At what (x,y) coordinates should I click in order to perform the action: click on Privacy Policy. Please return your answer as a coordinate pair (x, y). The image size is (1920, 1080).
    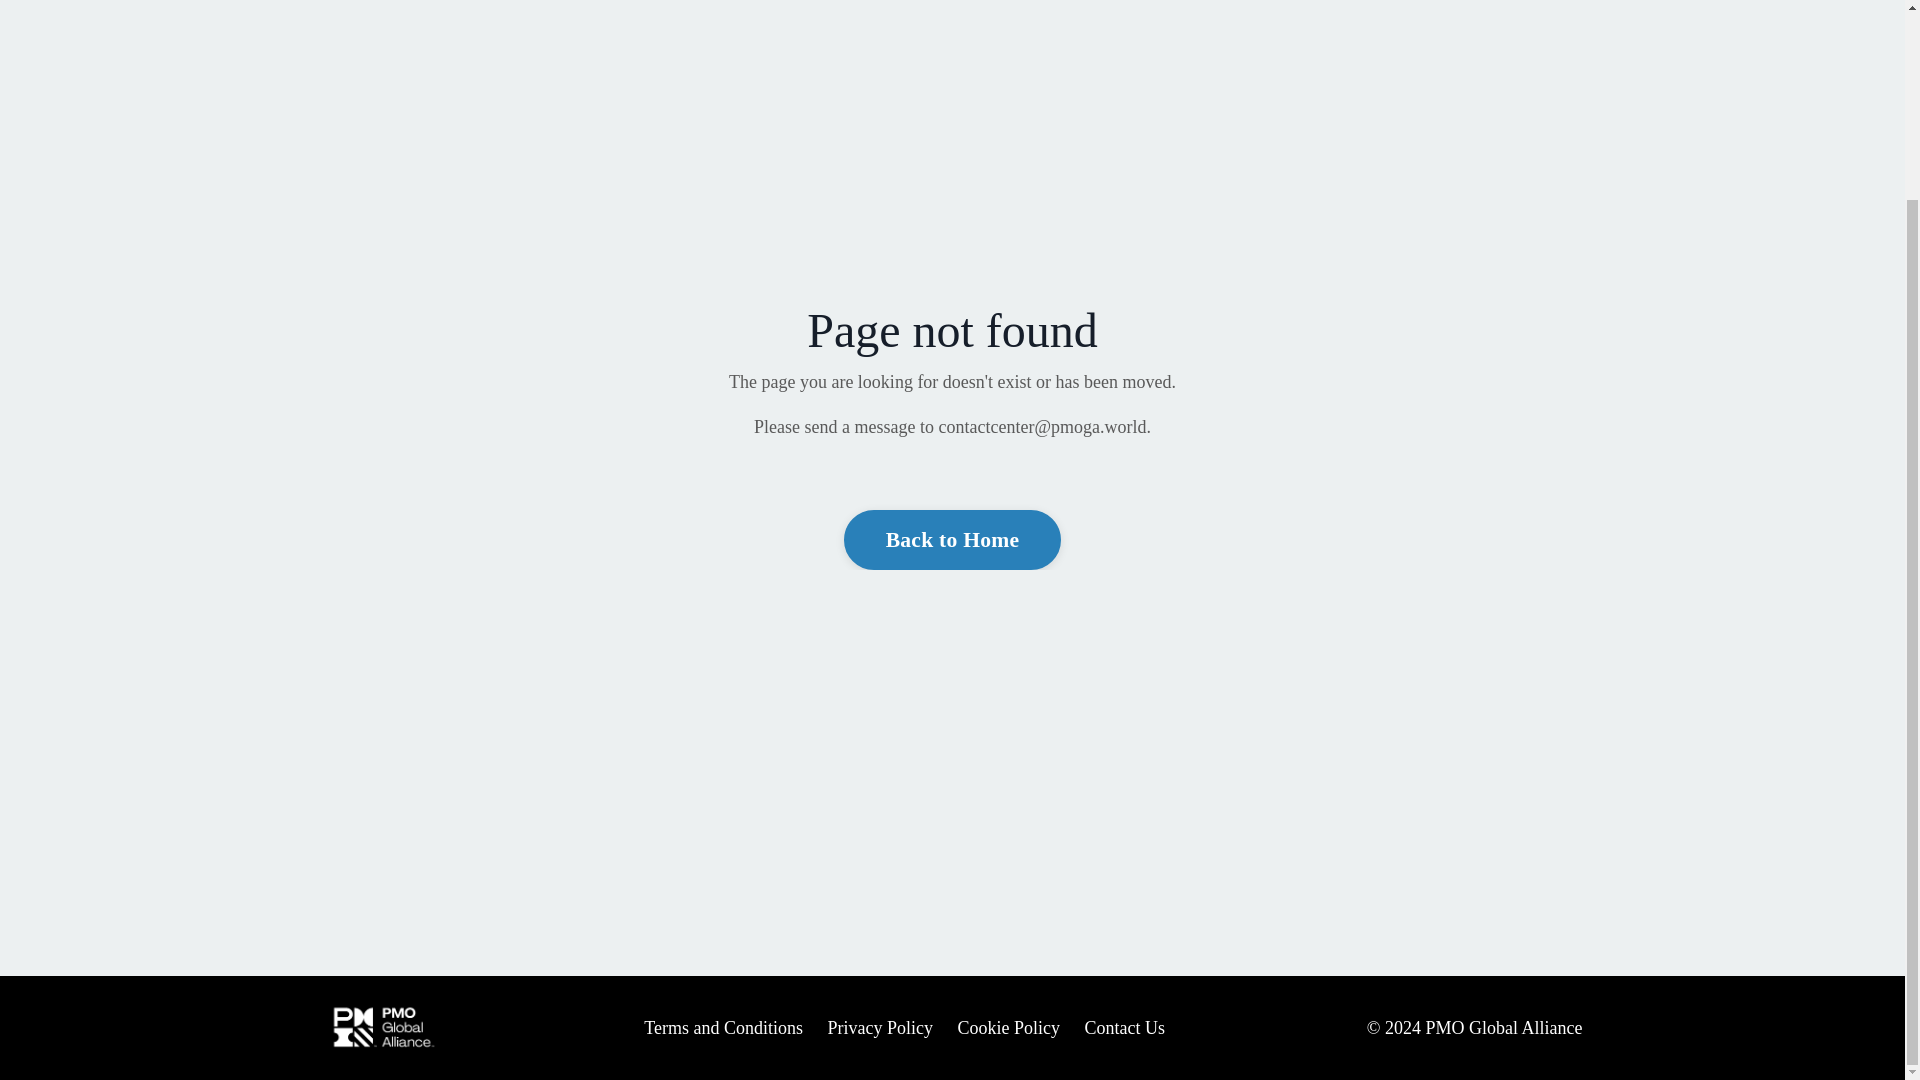
    Looking at the image, I should click on (880, 1028).